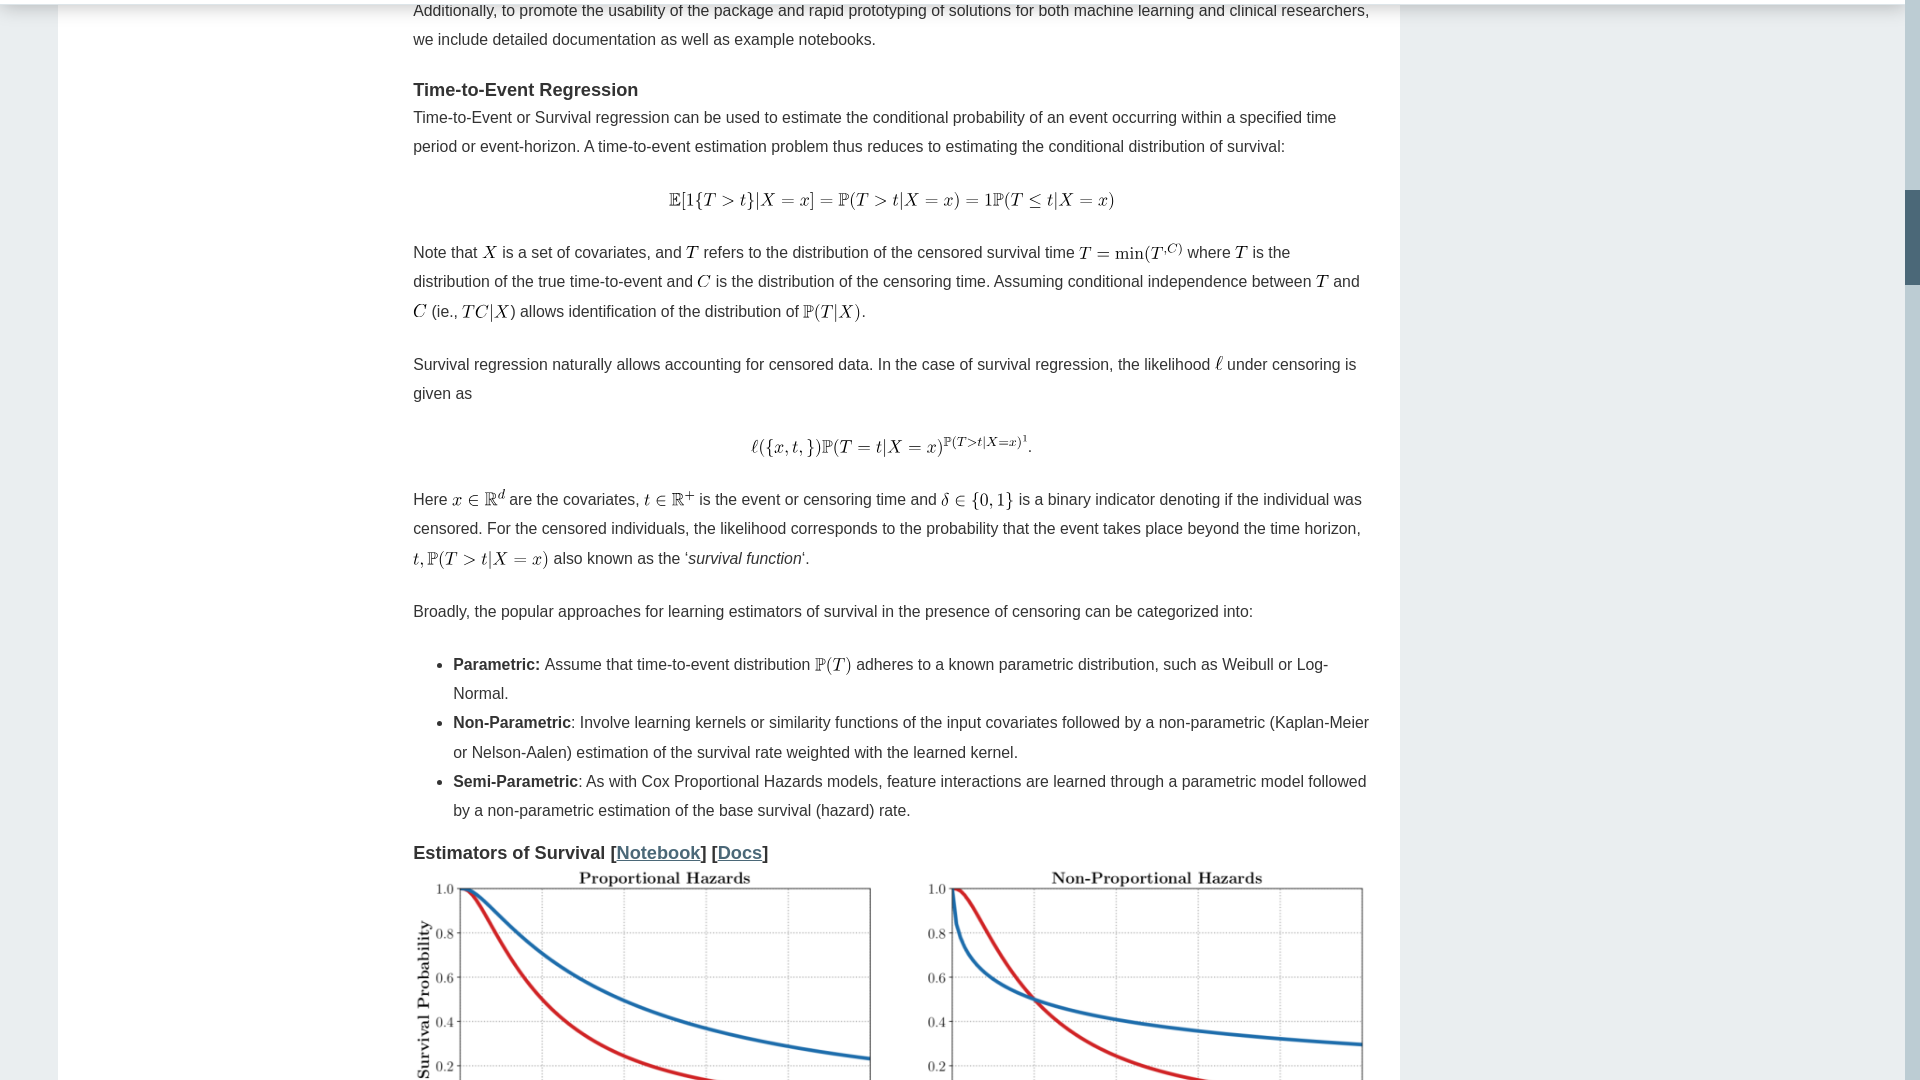  I want to click on Rendered by QuickLaTeX.com, so click(692, 252).